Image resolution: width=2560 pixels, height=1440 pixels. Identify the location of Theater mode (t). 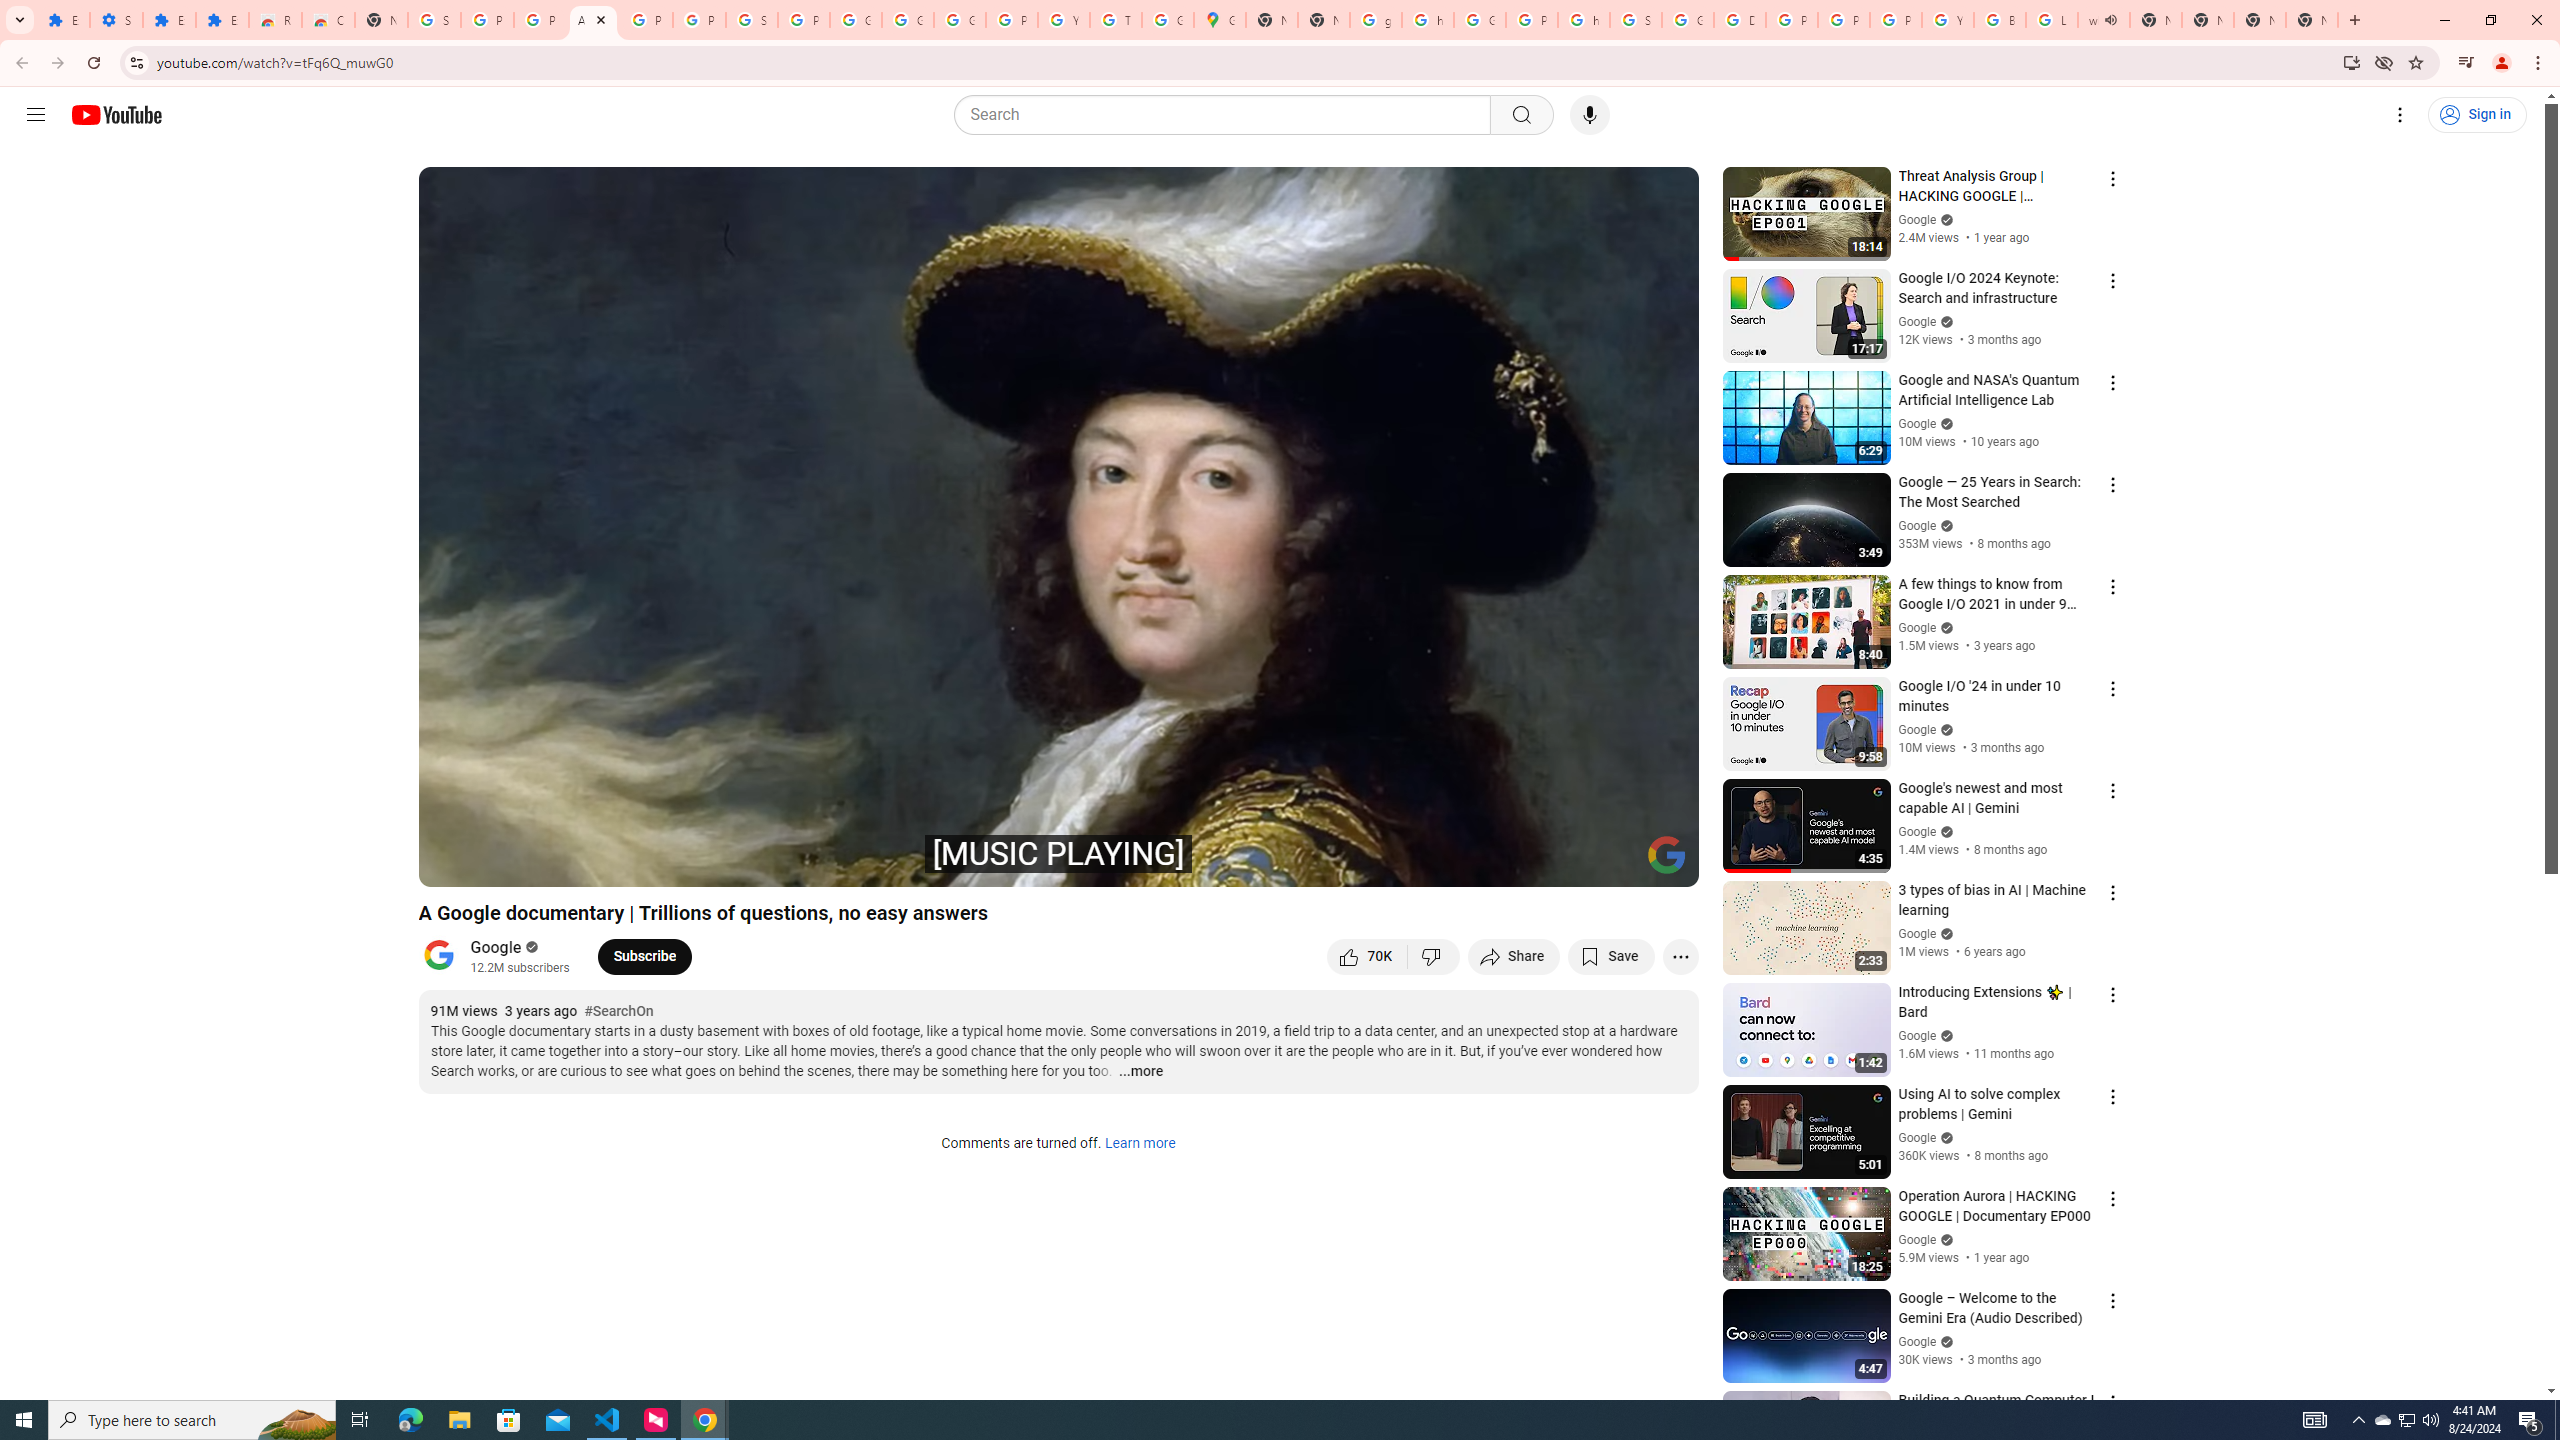
(1614, 863).